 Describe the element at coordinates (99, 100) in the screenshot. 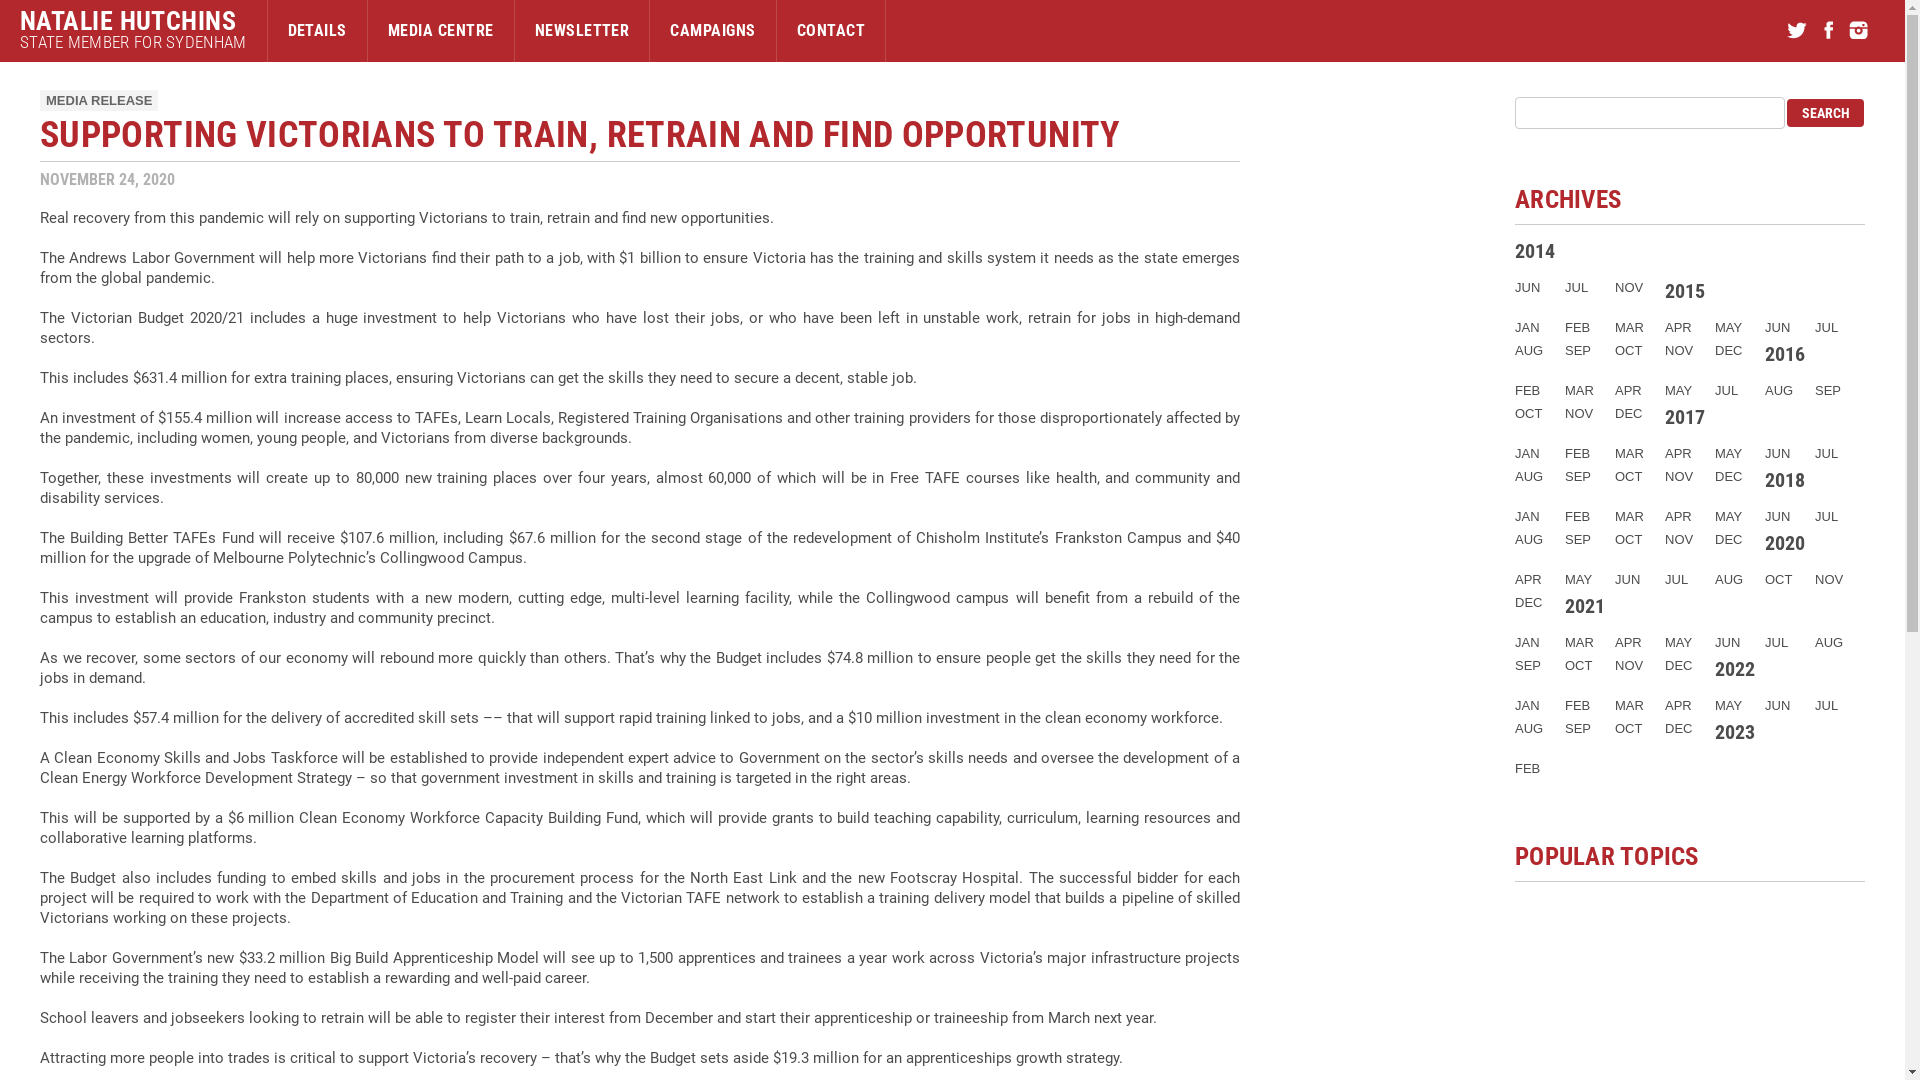

I see `MEDIA RELEASE` at that location.